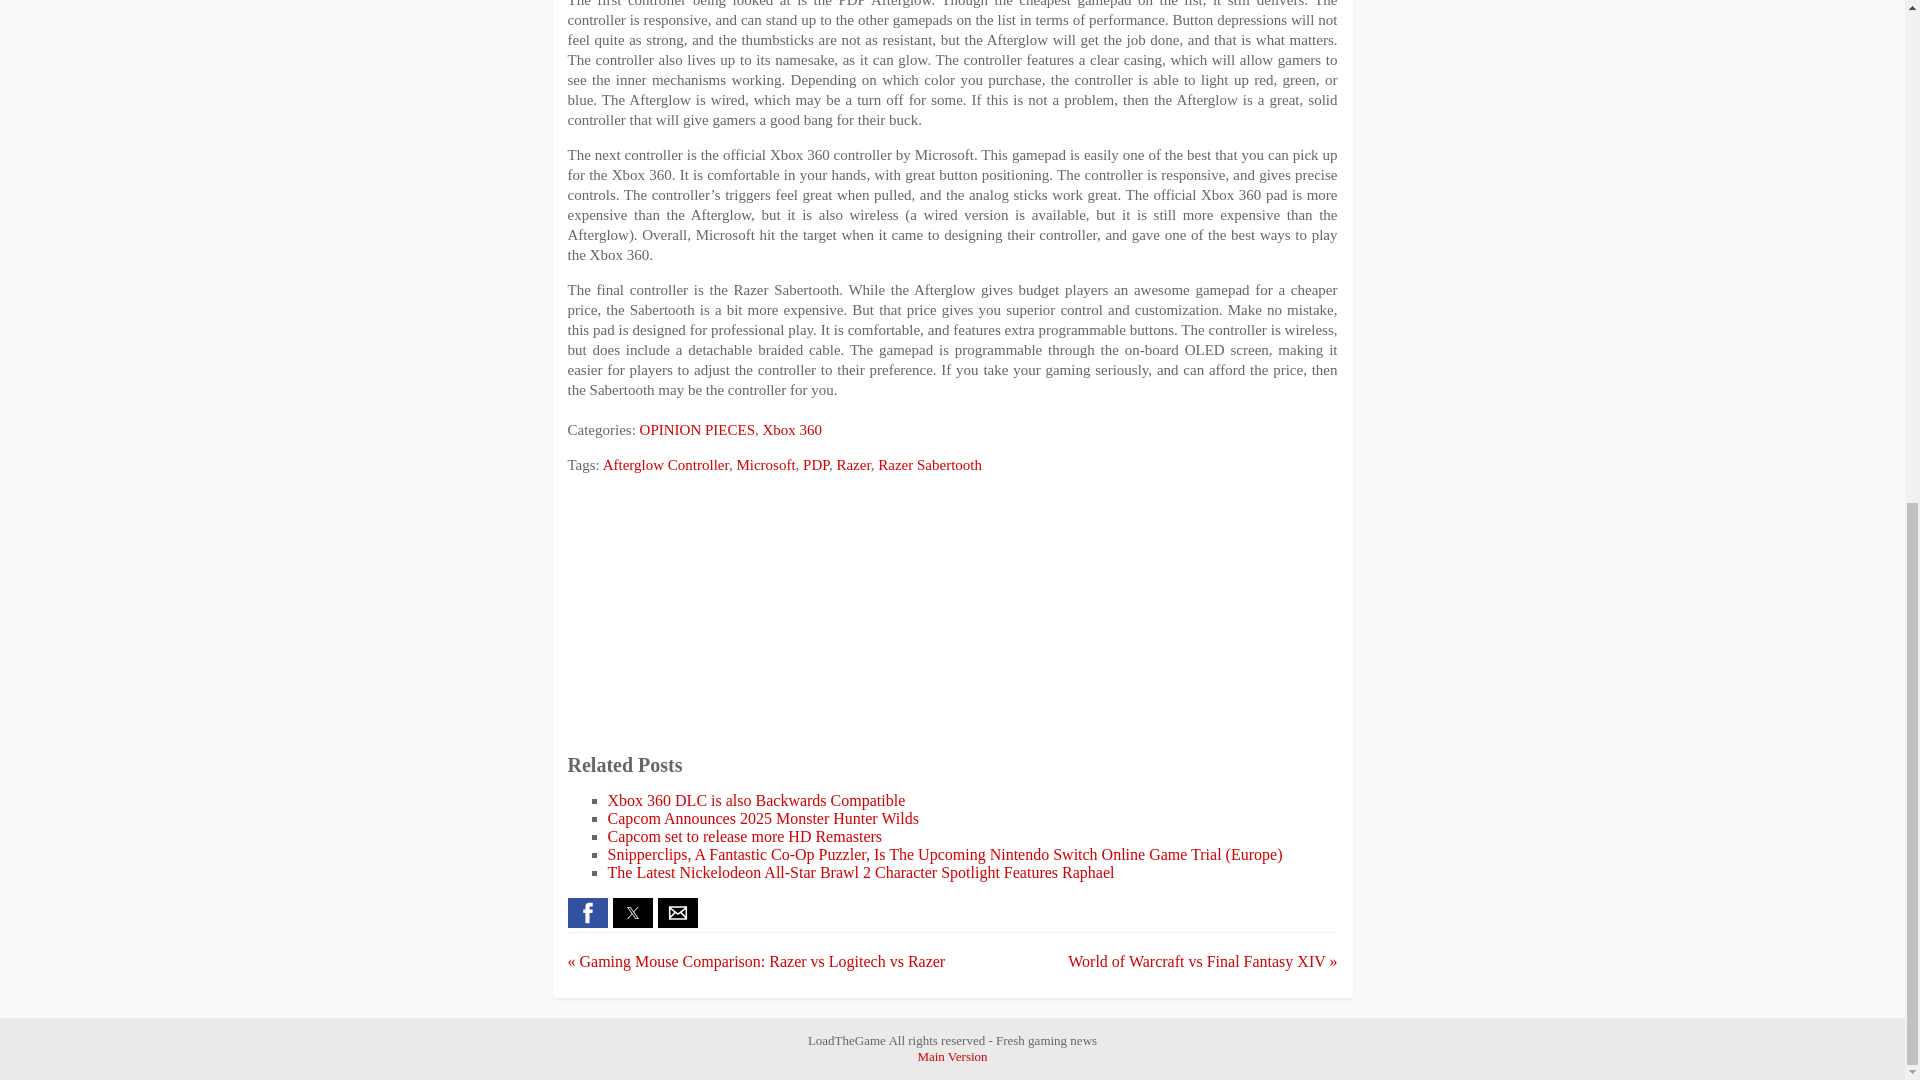 Image resolution: width=1920 pixels, height=1080 pixels. What do you see at coordinates (929, 464) in the screenshot?
I see `Razer Sabertooth` at bounding box center [929, 464].